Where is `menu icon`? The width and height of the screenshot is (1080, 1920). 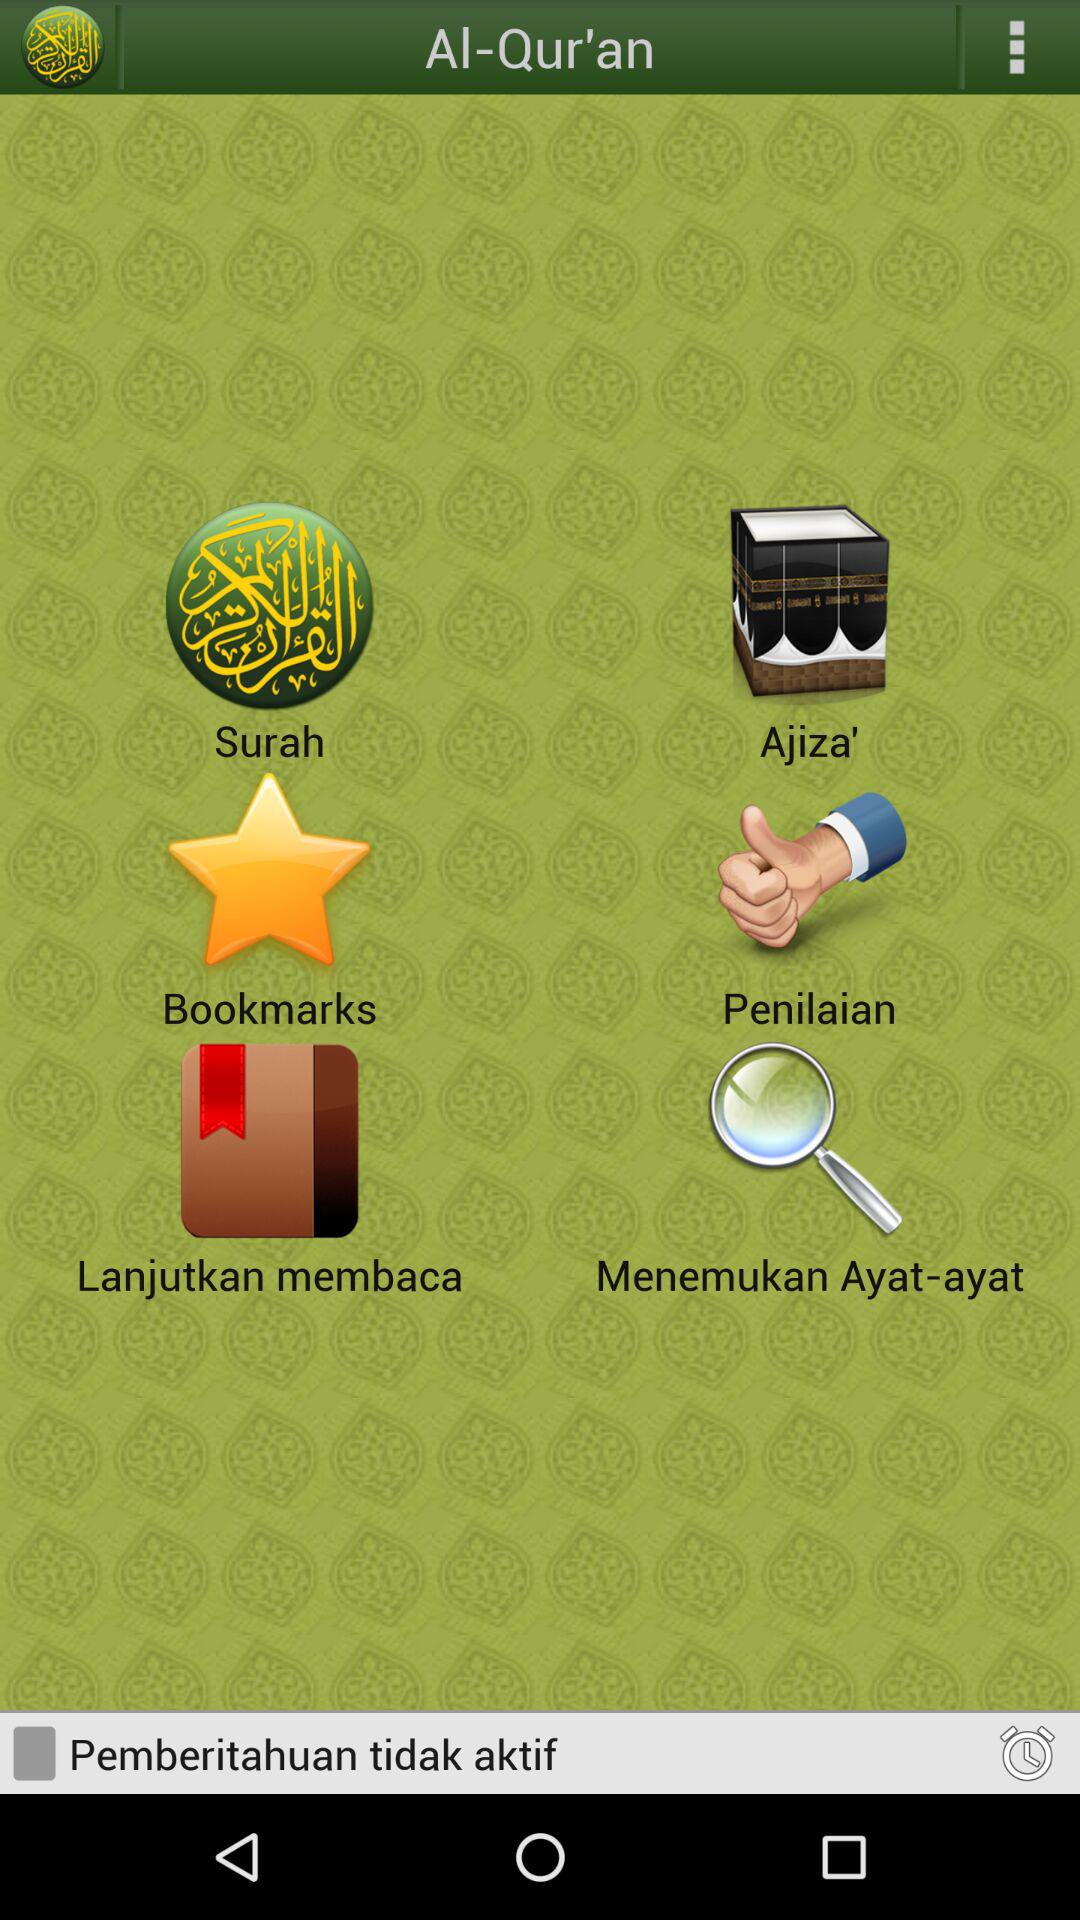
menu icon is located at coordinates (1017, 47).